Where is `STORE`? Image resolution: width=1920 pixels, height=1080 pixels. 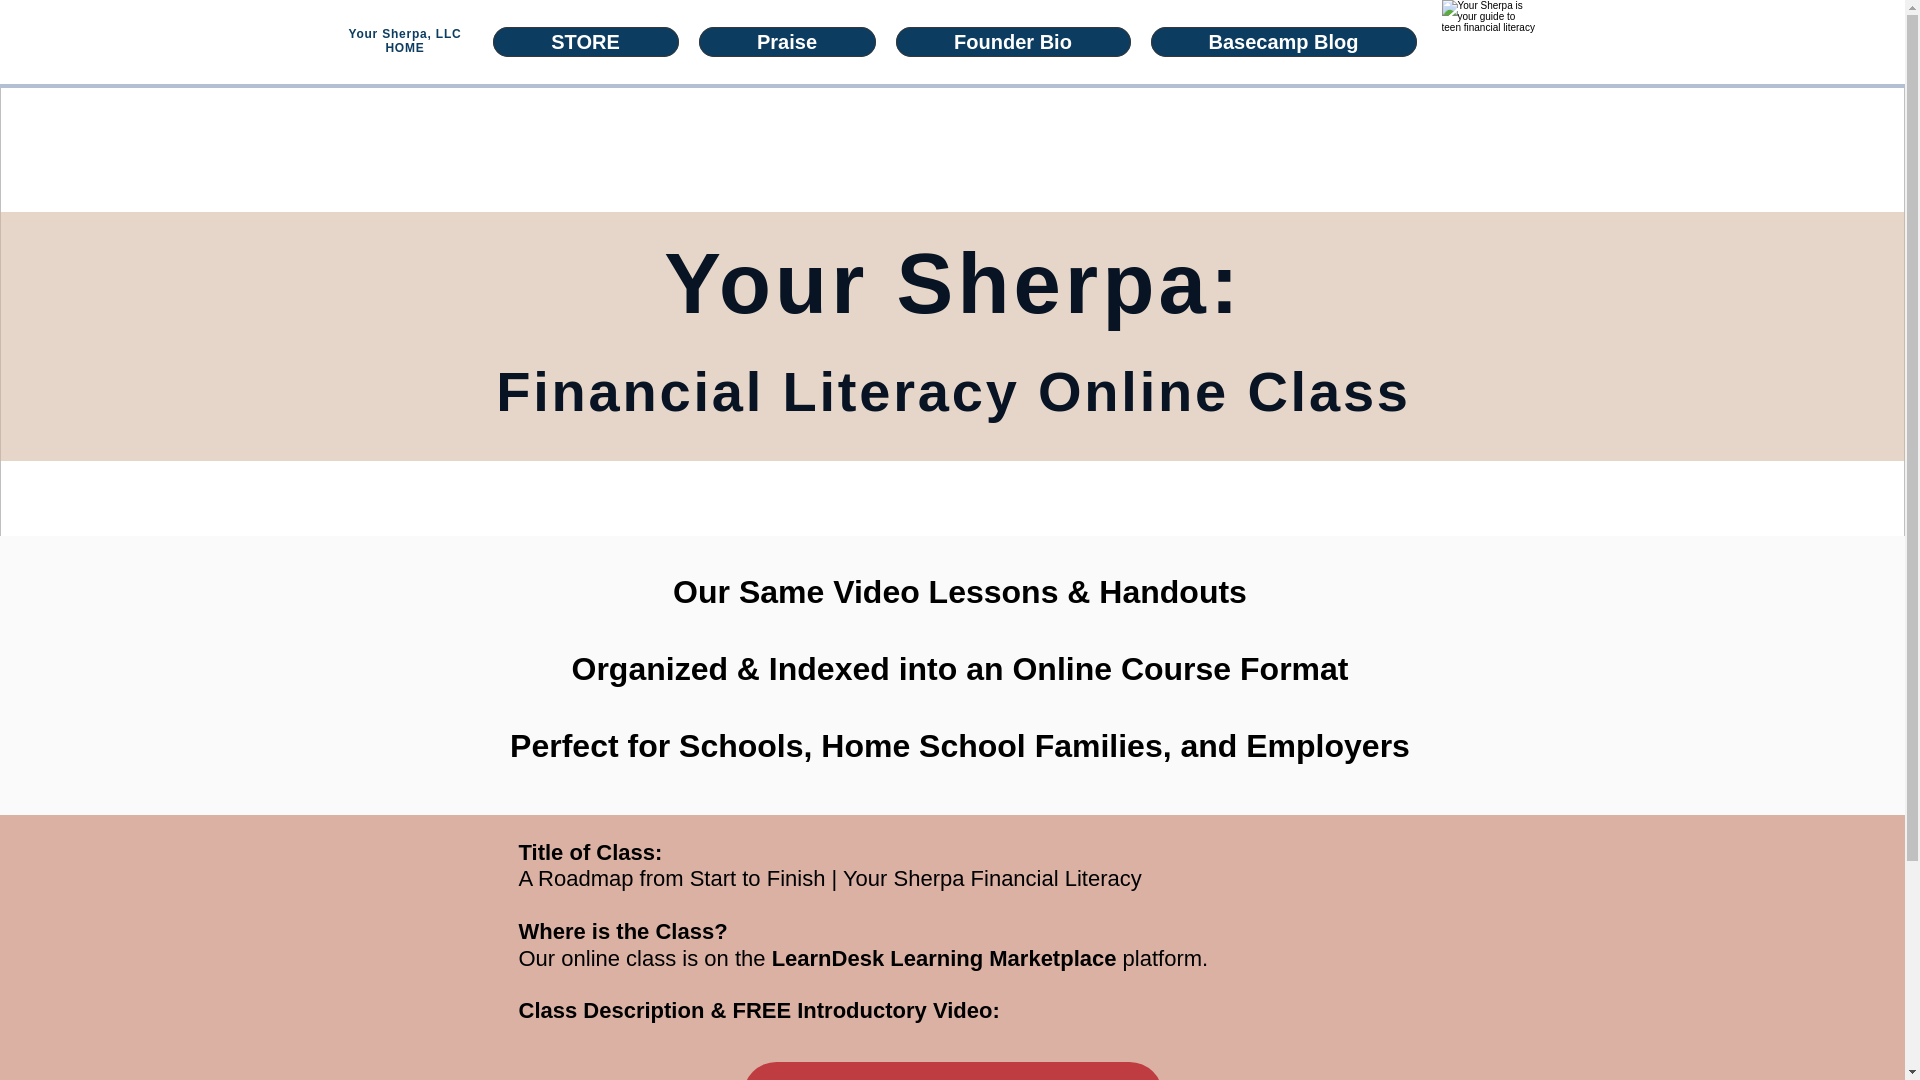 STORE is located at coordinates (584, 42).